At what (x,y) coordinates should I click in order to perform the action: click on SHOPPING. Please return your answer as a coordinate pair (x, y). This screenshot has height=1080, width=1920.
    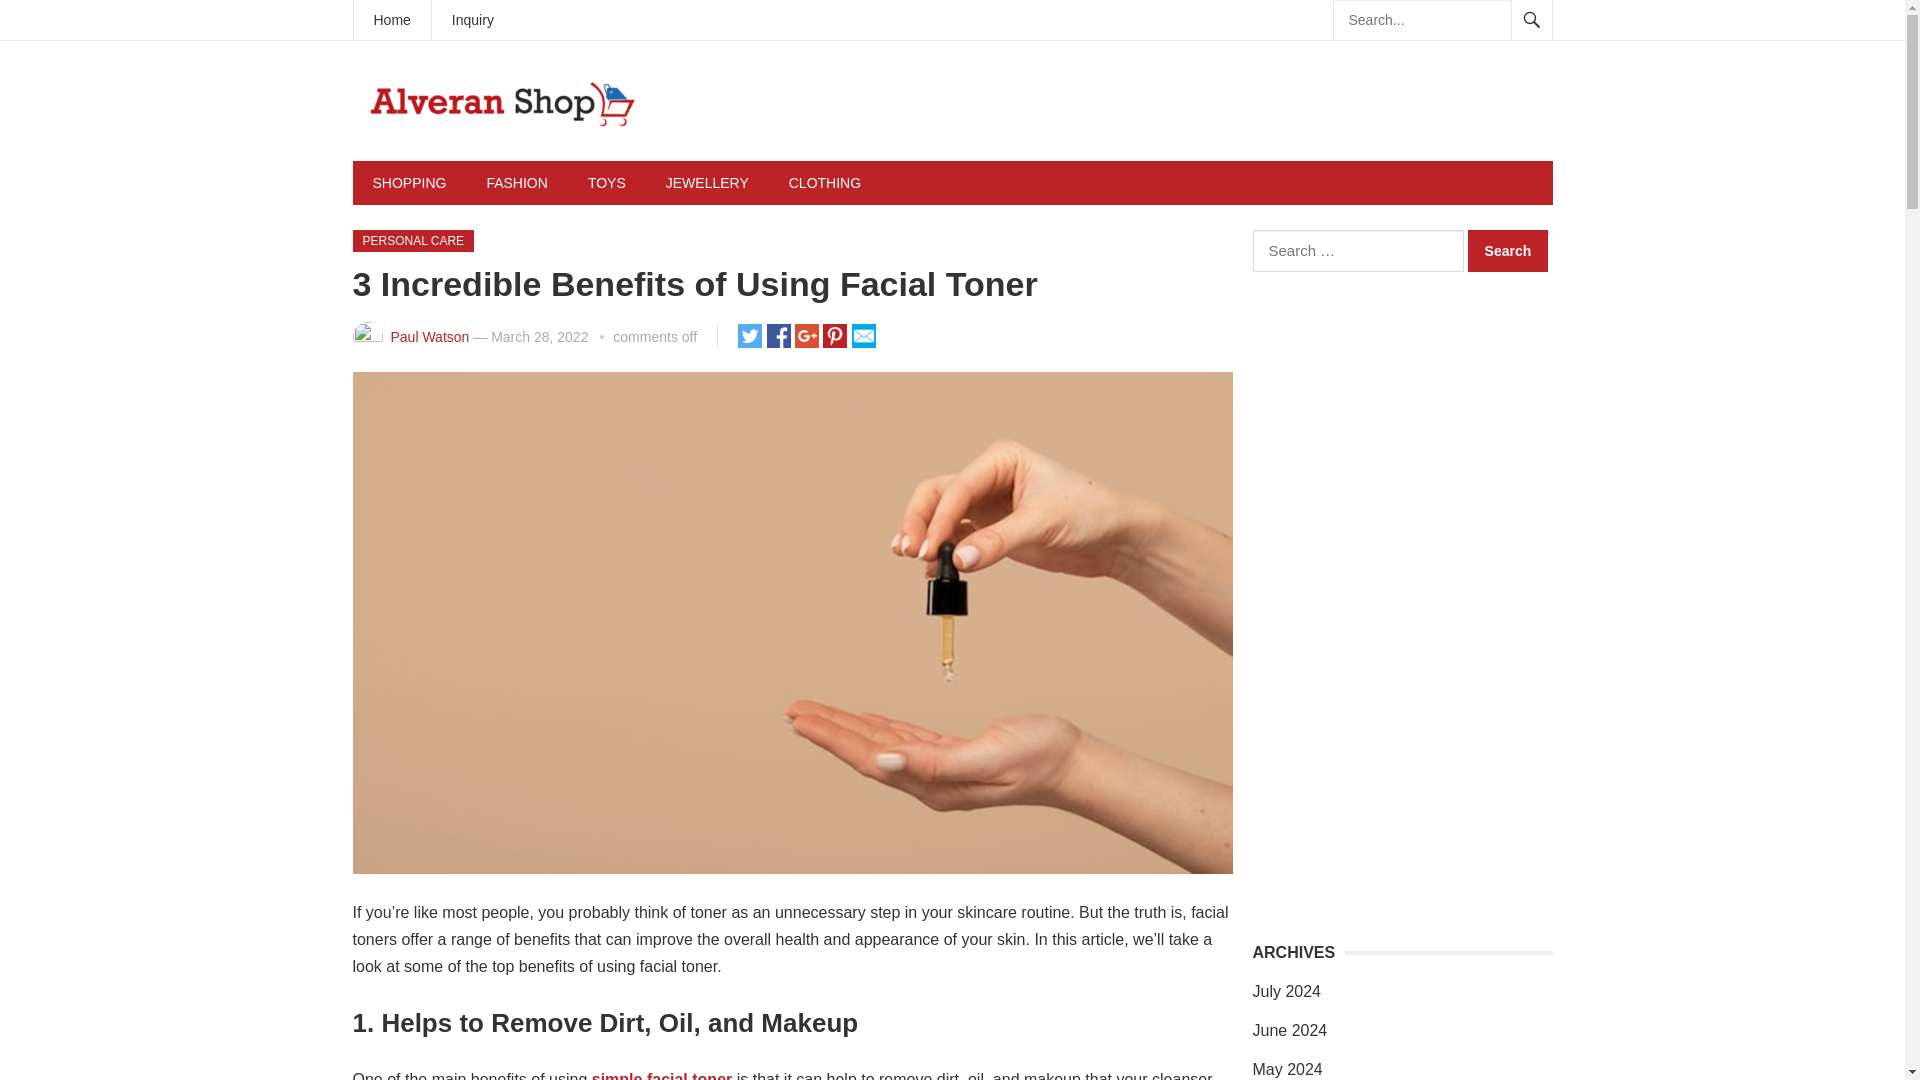
    Looking at the image, I should click on (408, 182).